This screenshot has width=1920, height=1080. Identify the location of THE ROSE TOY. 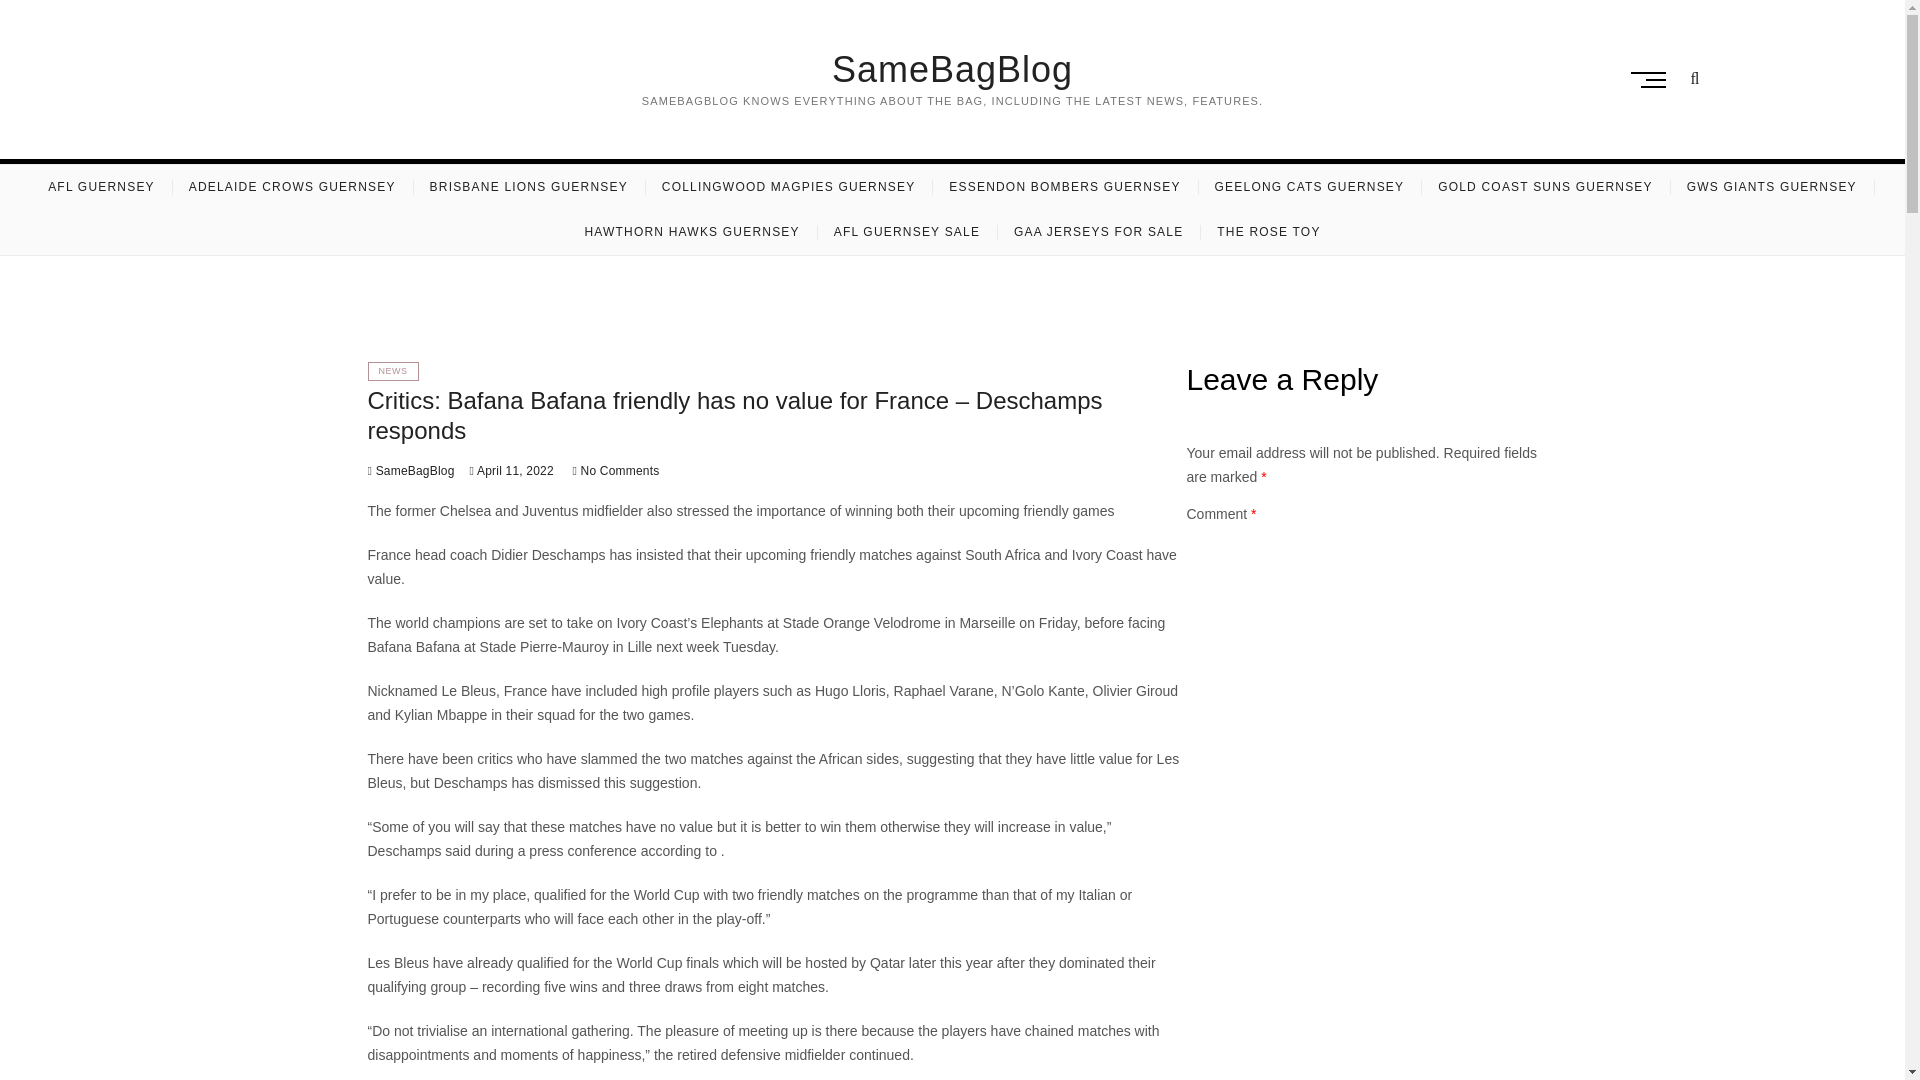
(1268, 232).